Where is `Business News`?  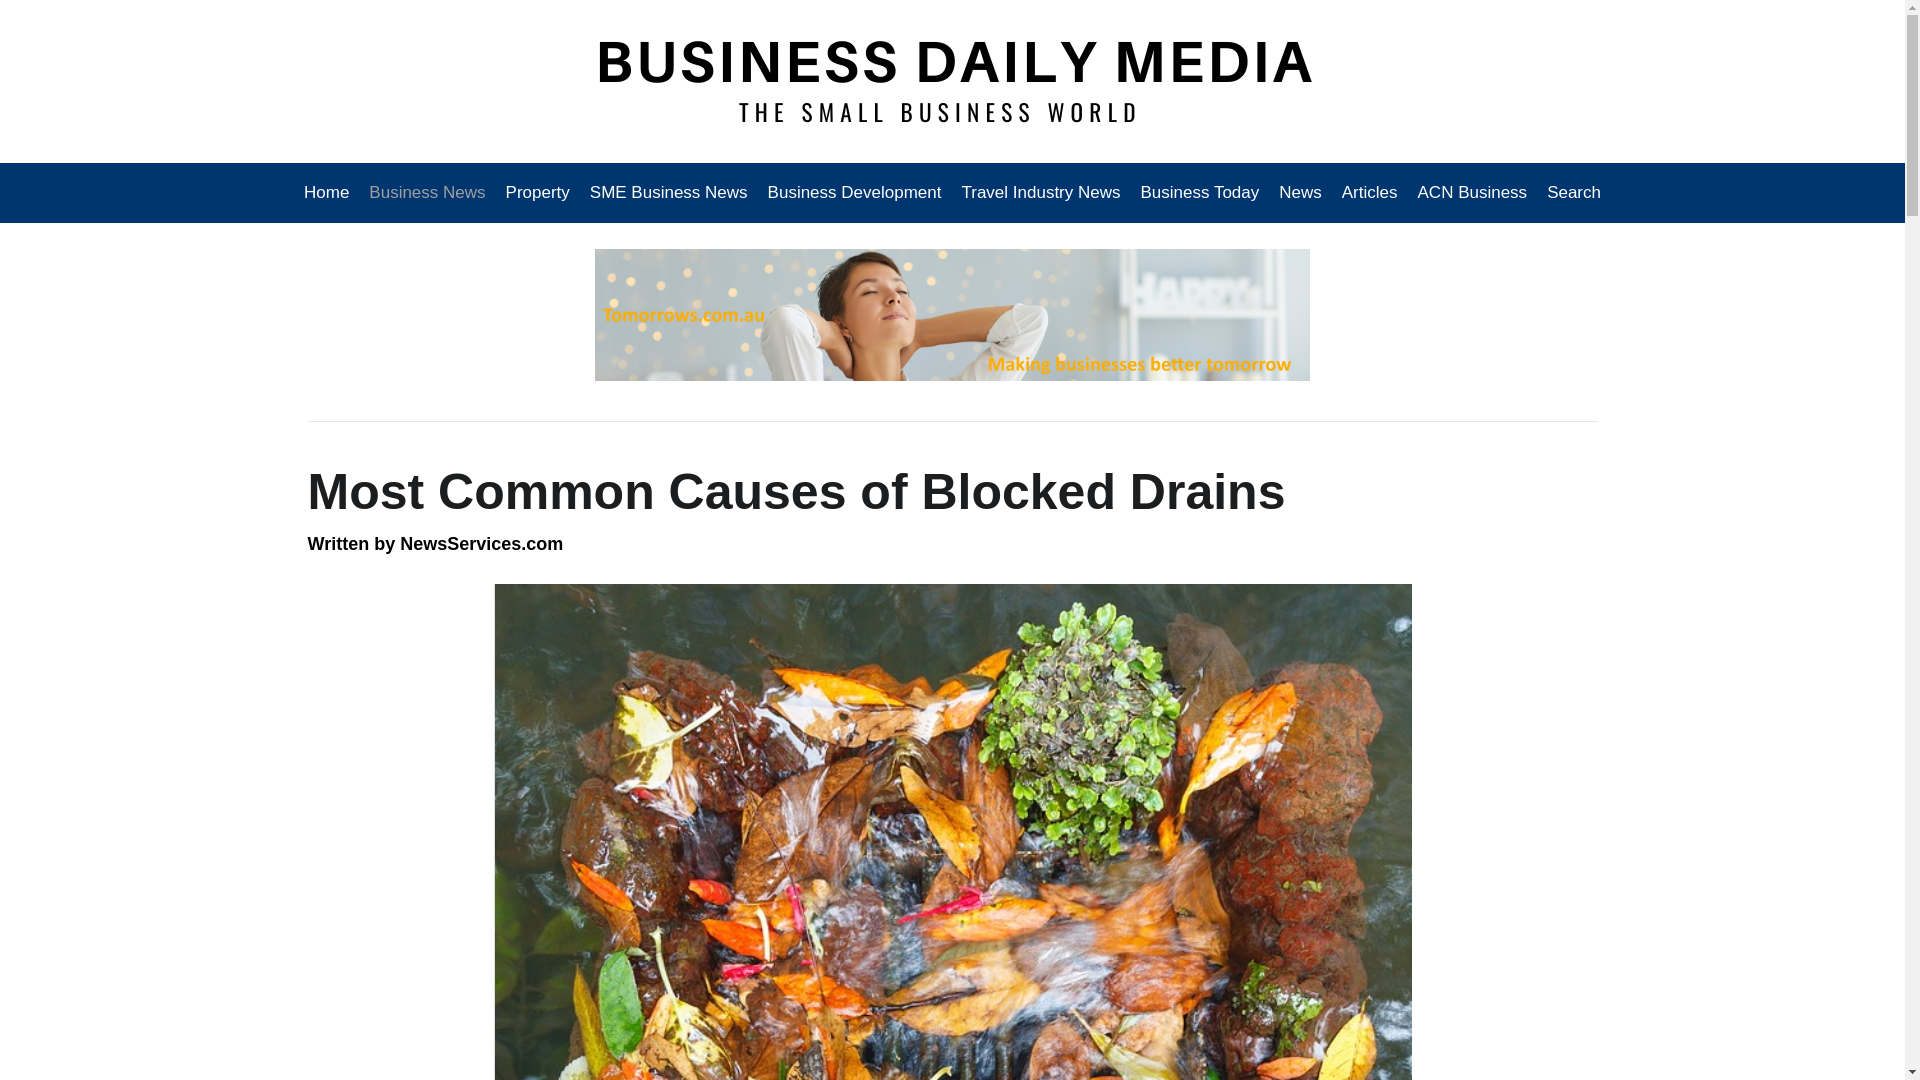
Business News is located at coordinates (427, 192).